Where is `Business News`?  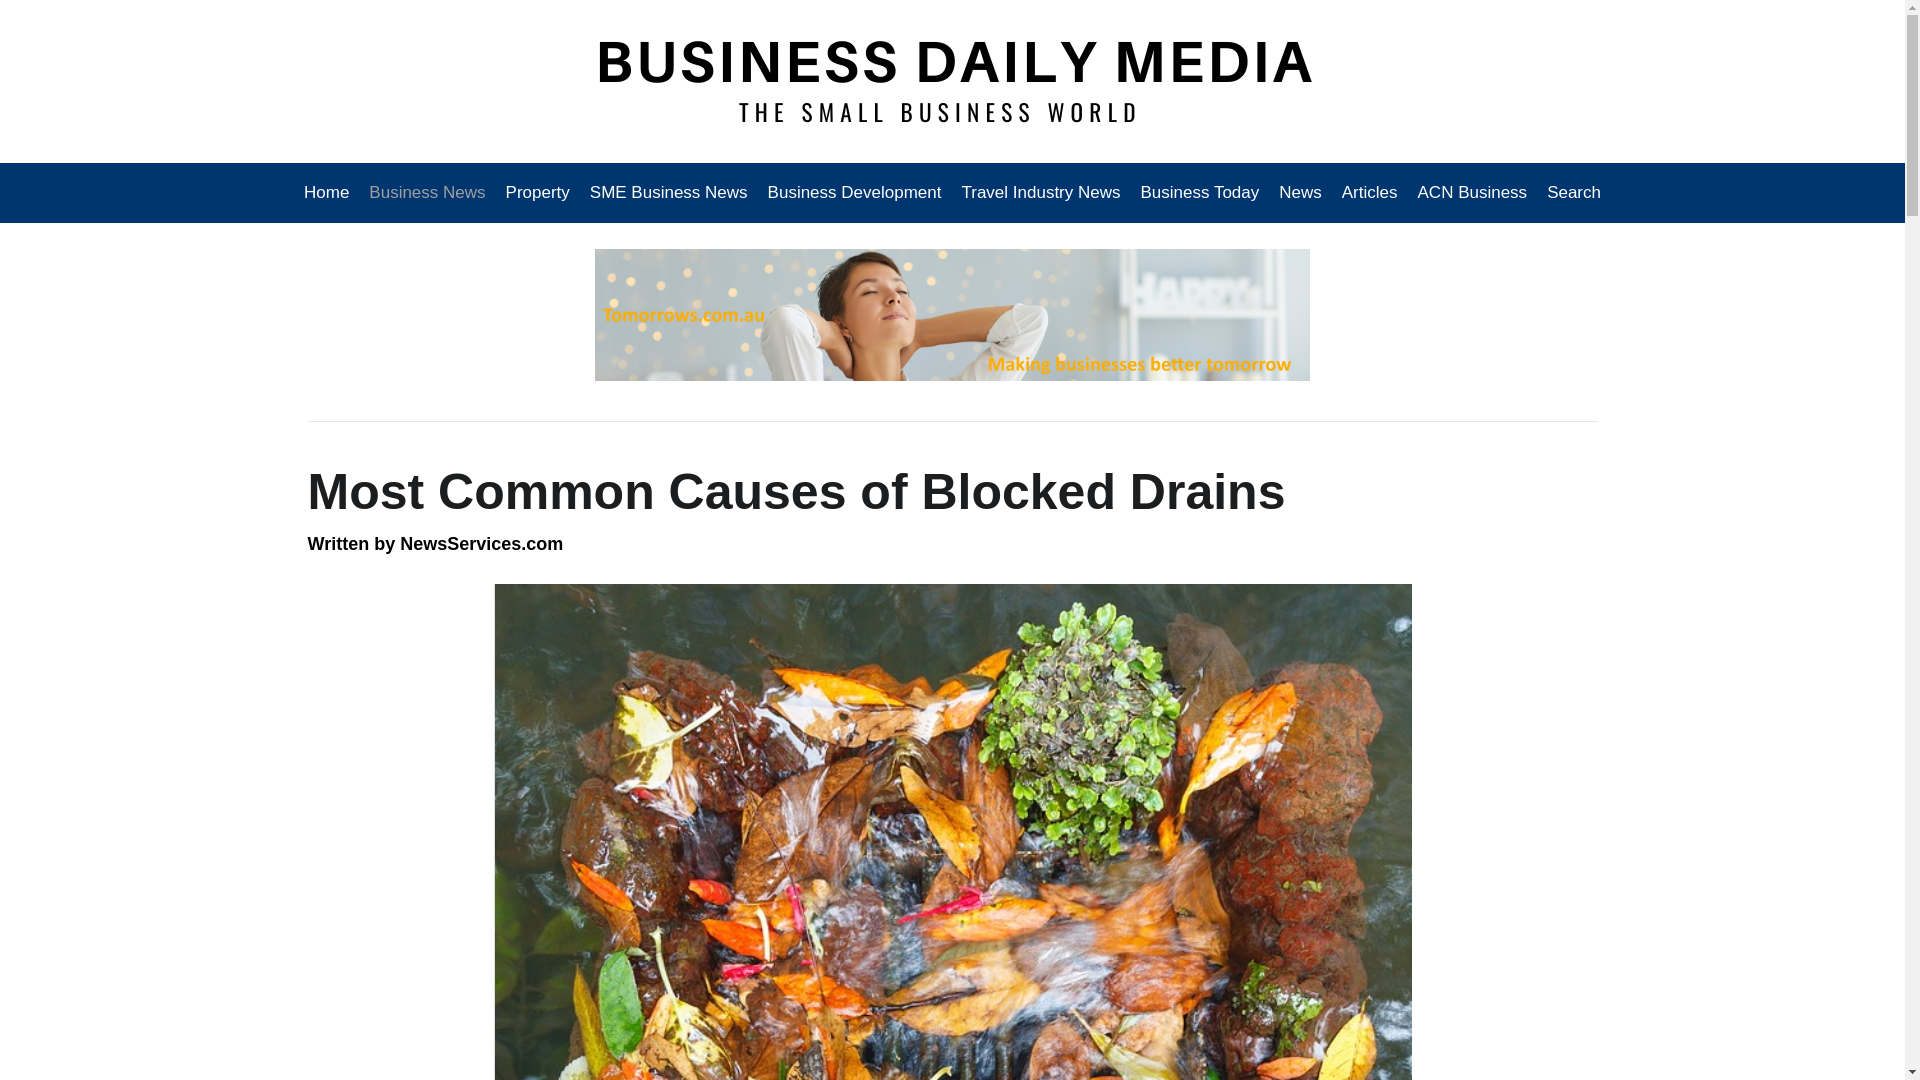
Business News is located at coordinates (427, 192).